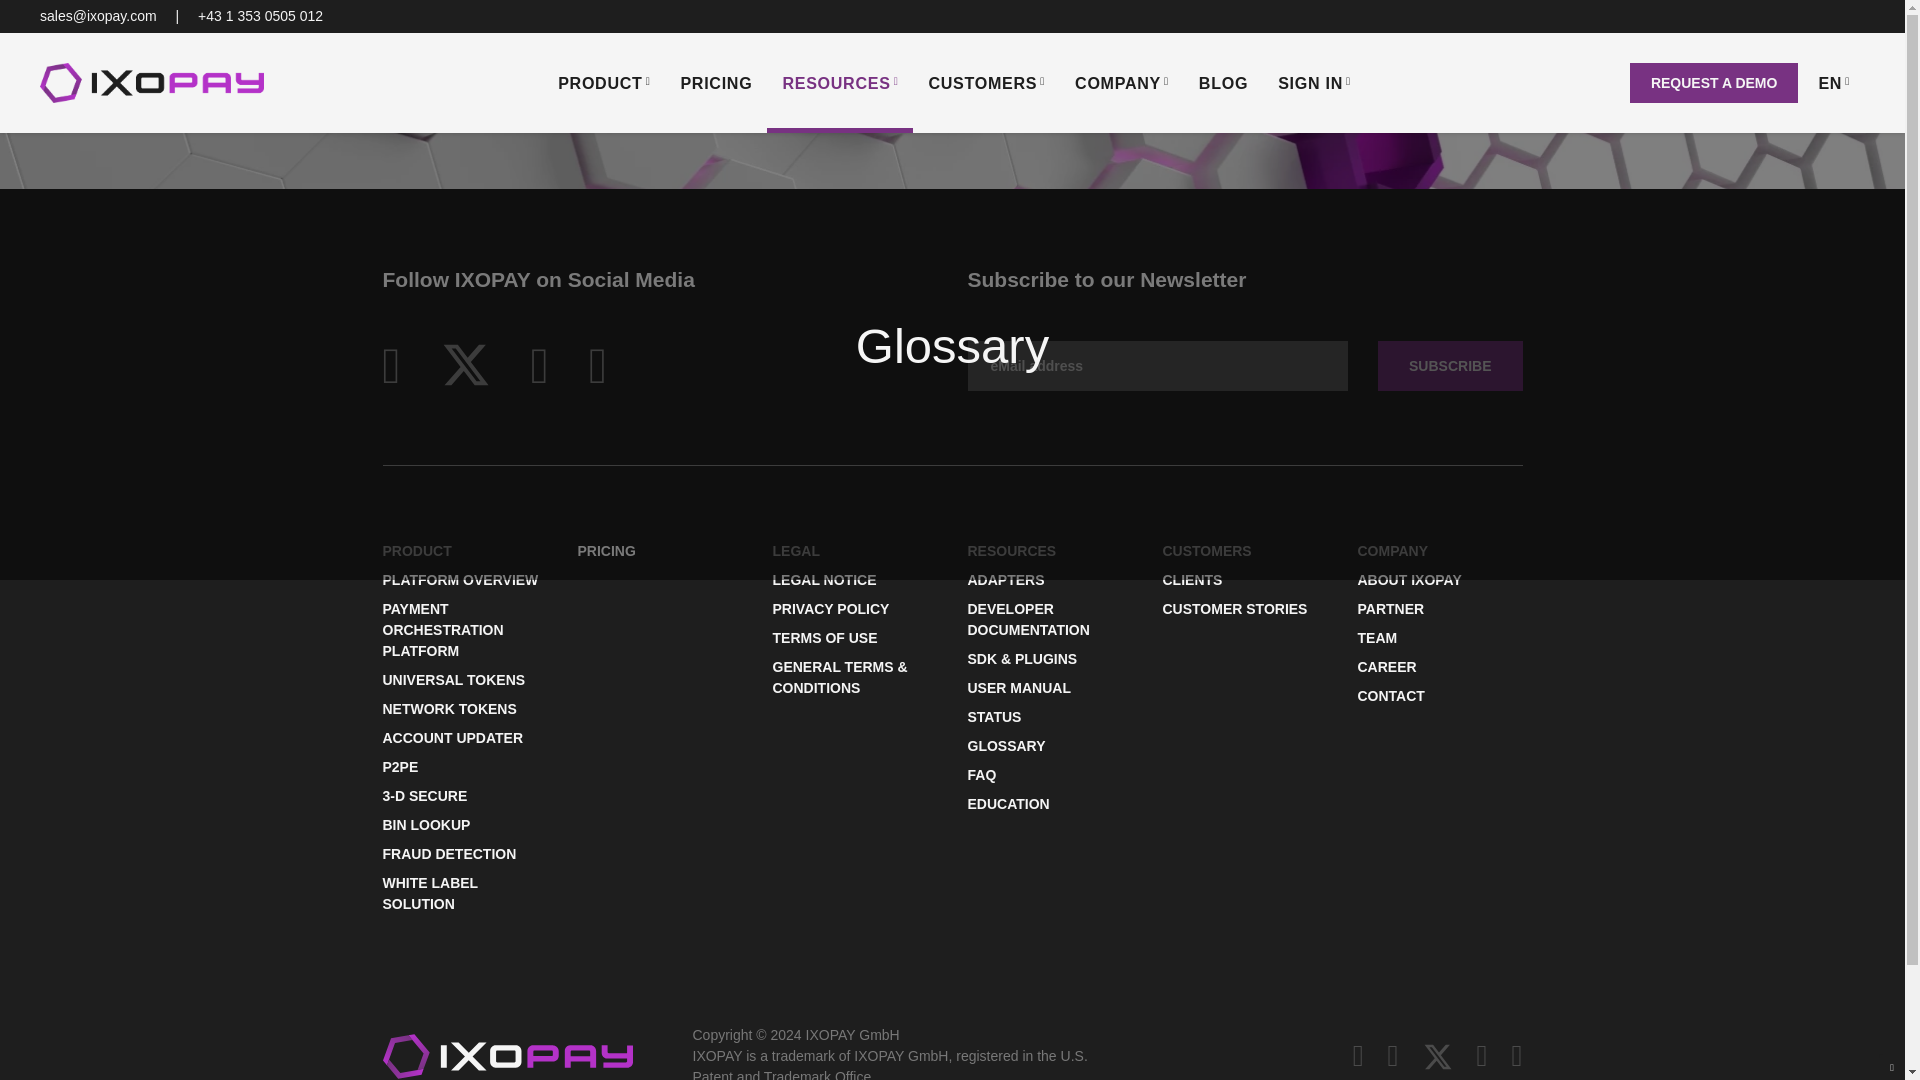 This screenshot has width=1920, height=1080. I want to click on CUSTOMERS, so click(986, 82).